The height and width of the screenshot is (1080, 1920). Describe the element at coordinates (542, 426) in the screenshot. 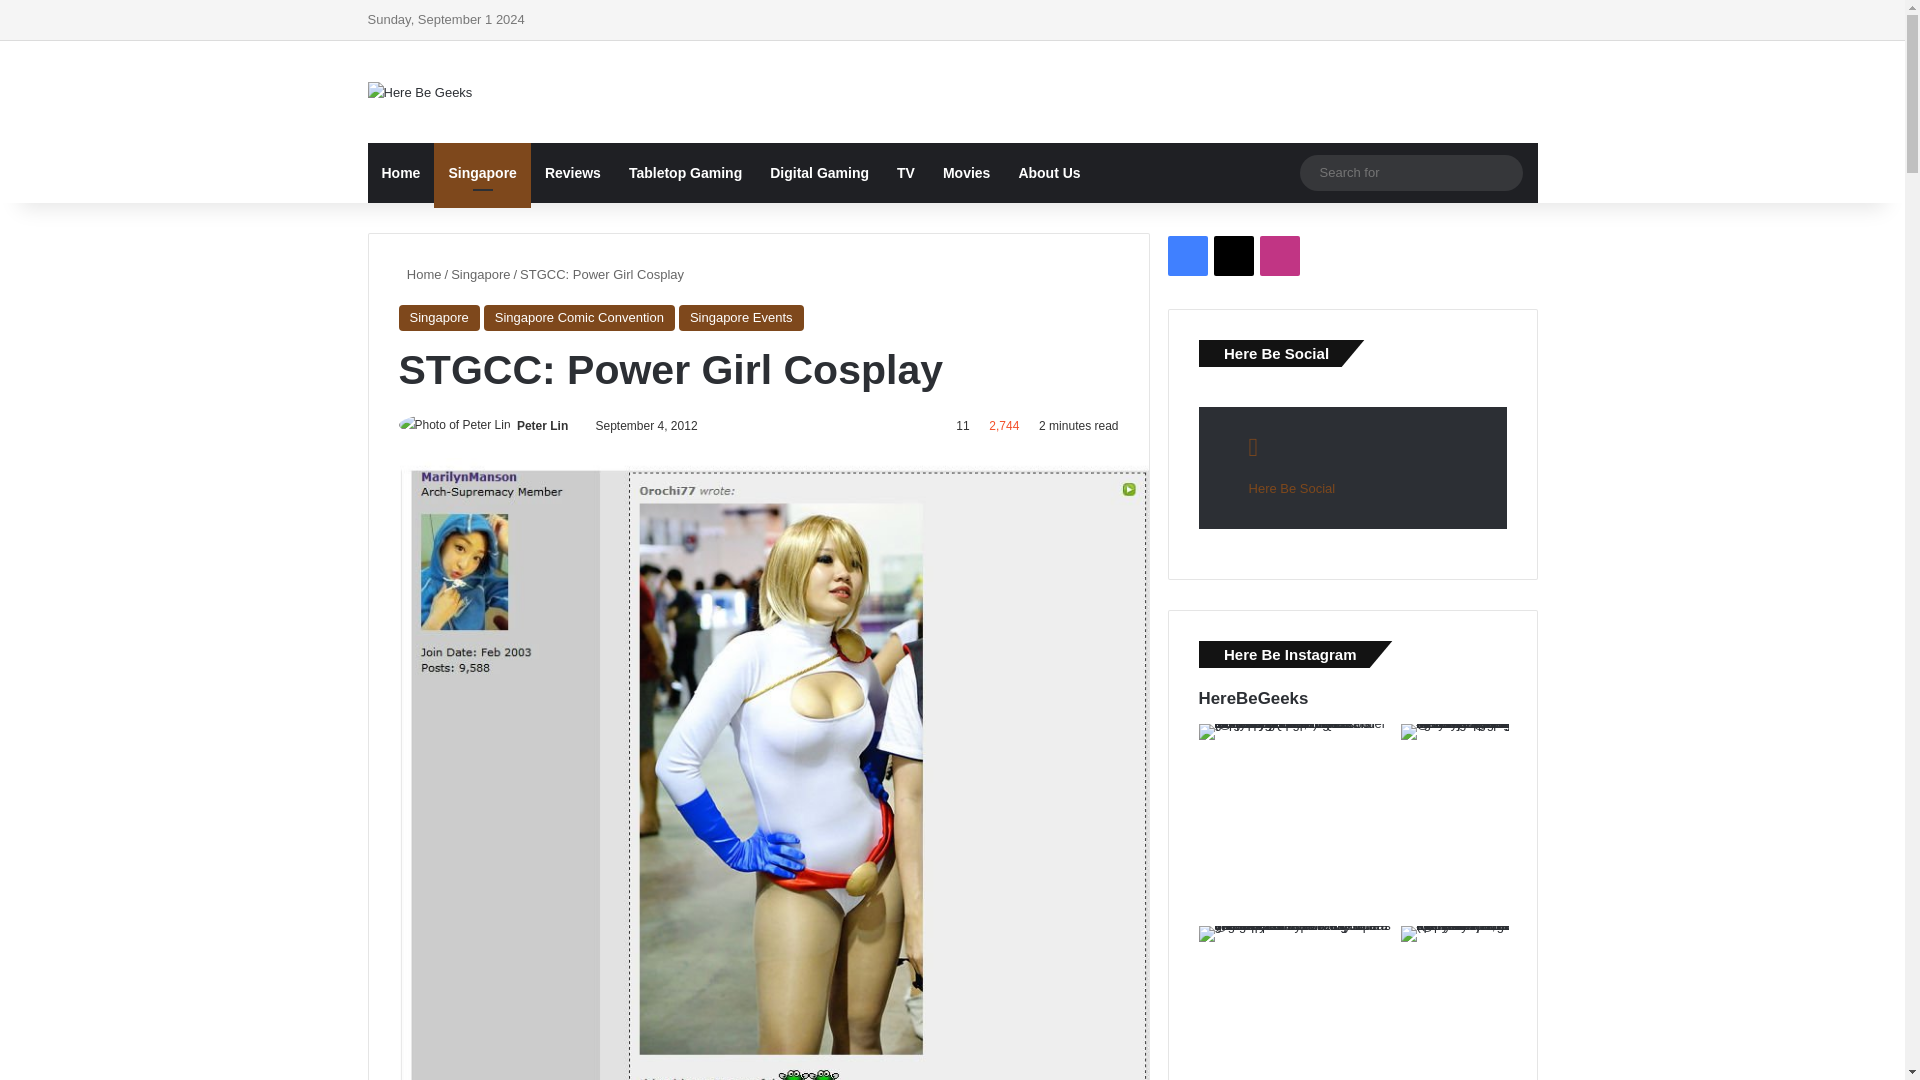

I see `Peter Lin` at that location.